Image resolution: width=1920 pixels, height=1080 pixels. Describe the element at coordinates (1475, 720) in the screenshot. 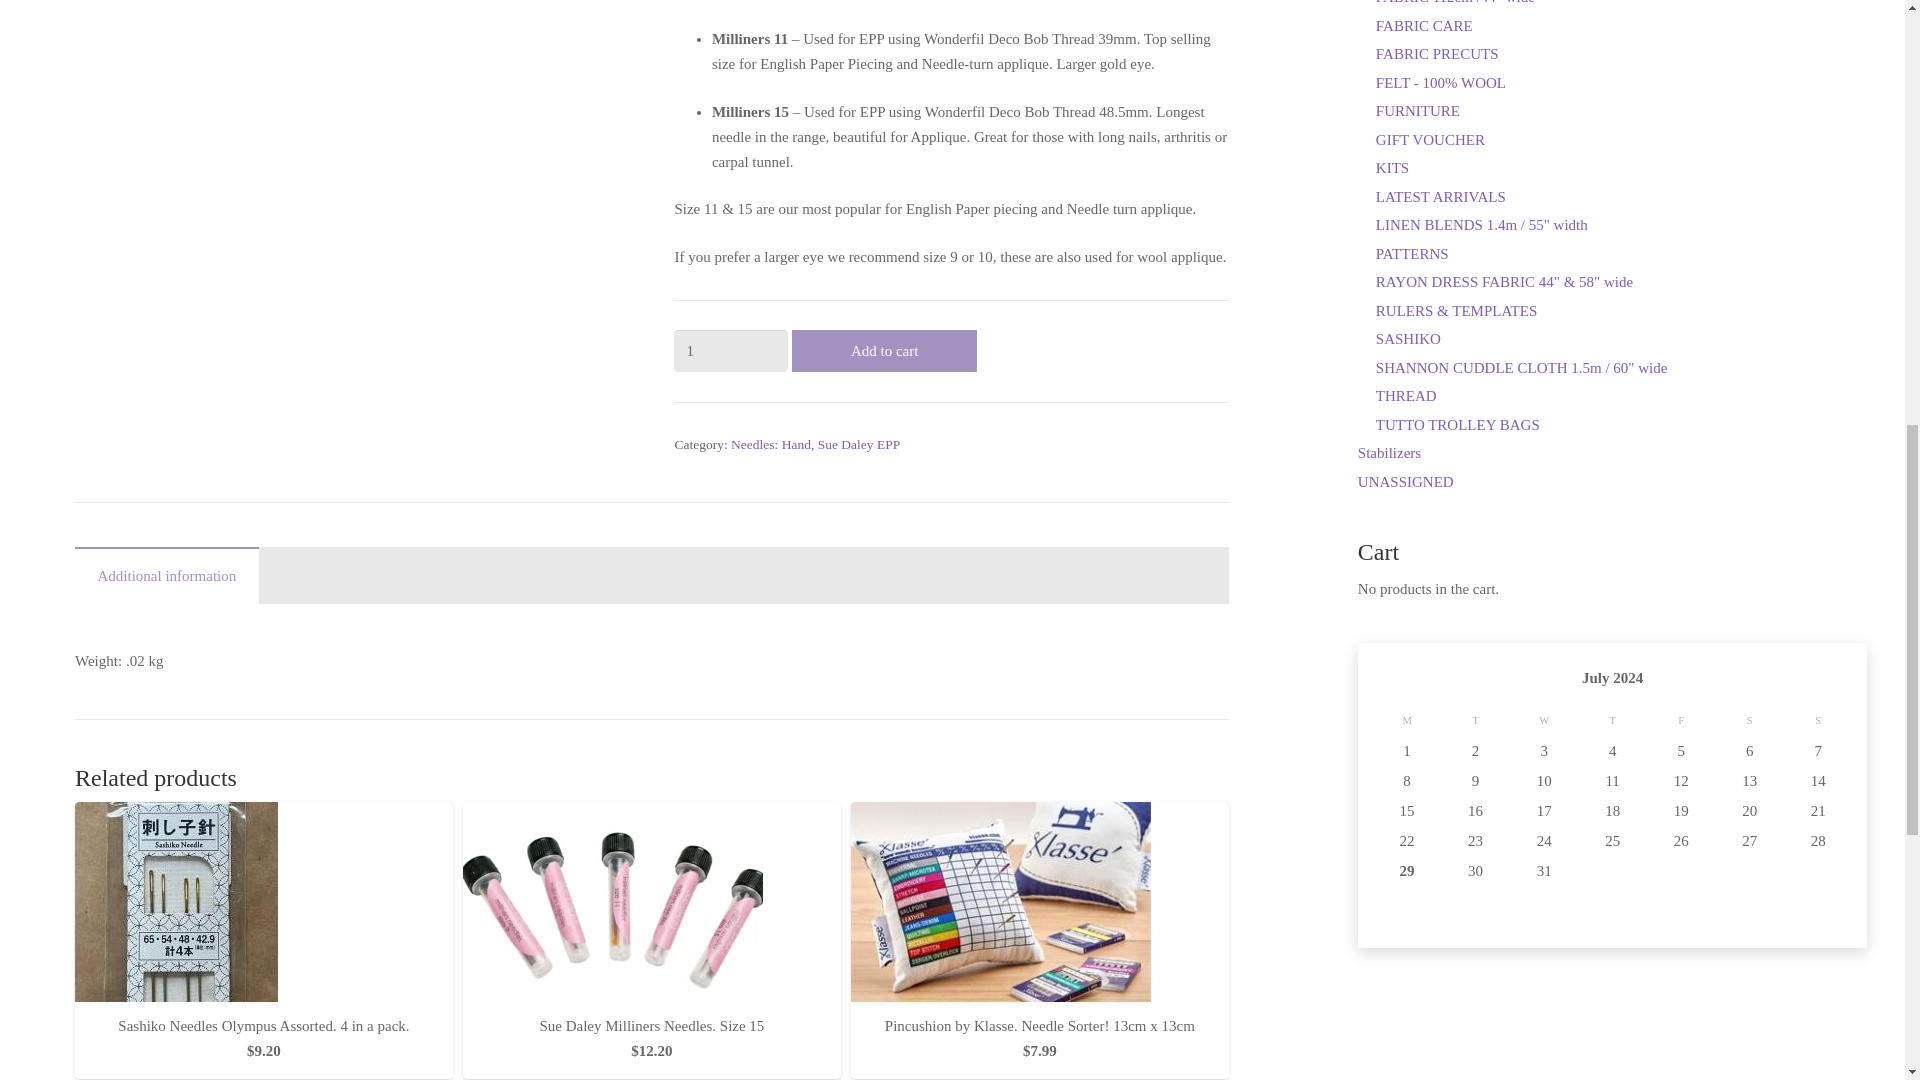

I see `1` at that location.